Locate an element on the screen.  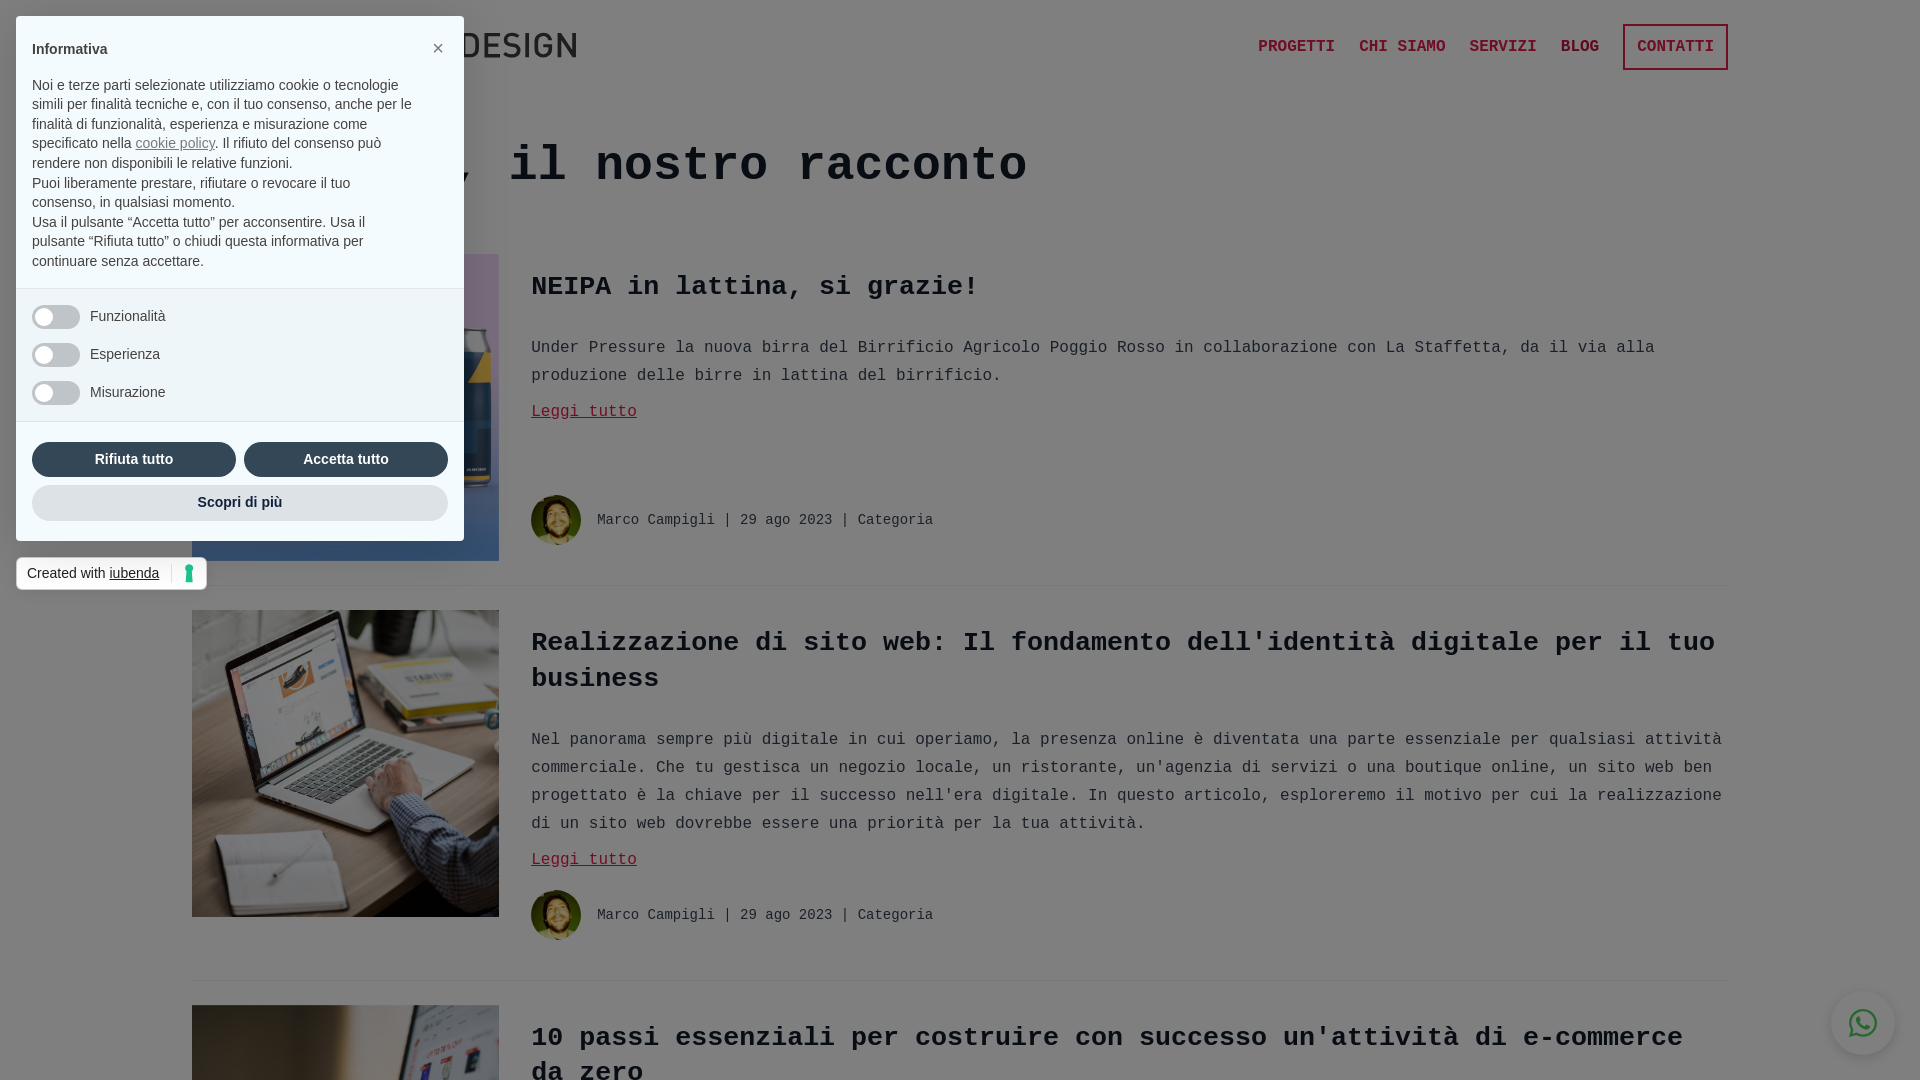
Accetta tutto is located at coordinates (346, 460).